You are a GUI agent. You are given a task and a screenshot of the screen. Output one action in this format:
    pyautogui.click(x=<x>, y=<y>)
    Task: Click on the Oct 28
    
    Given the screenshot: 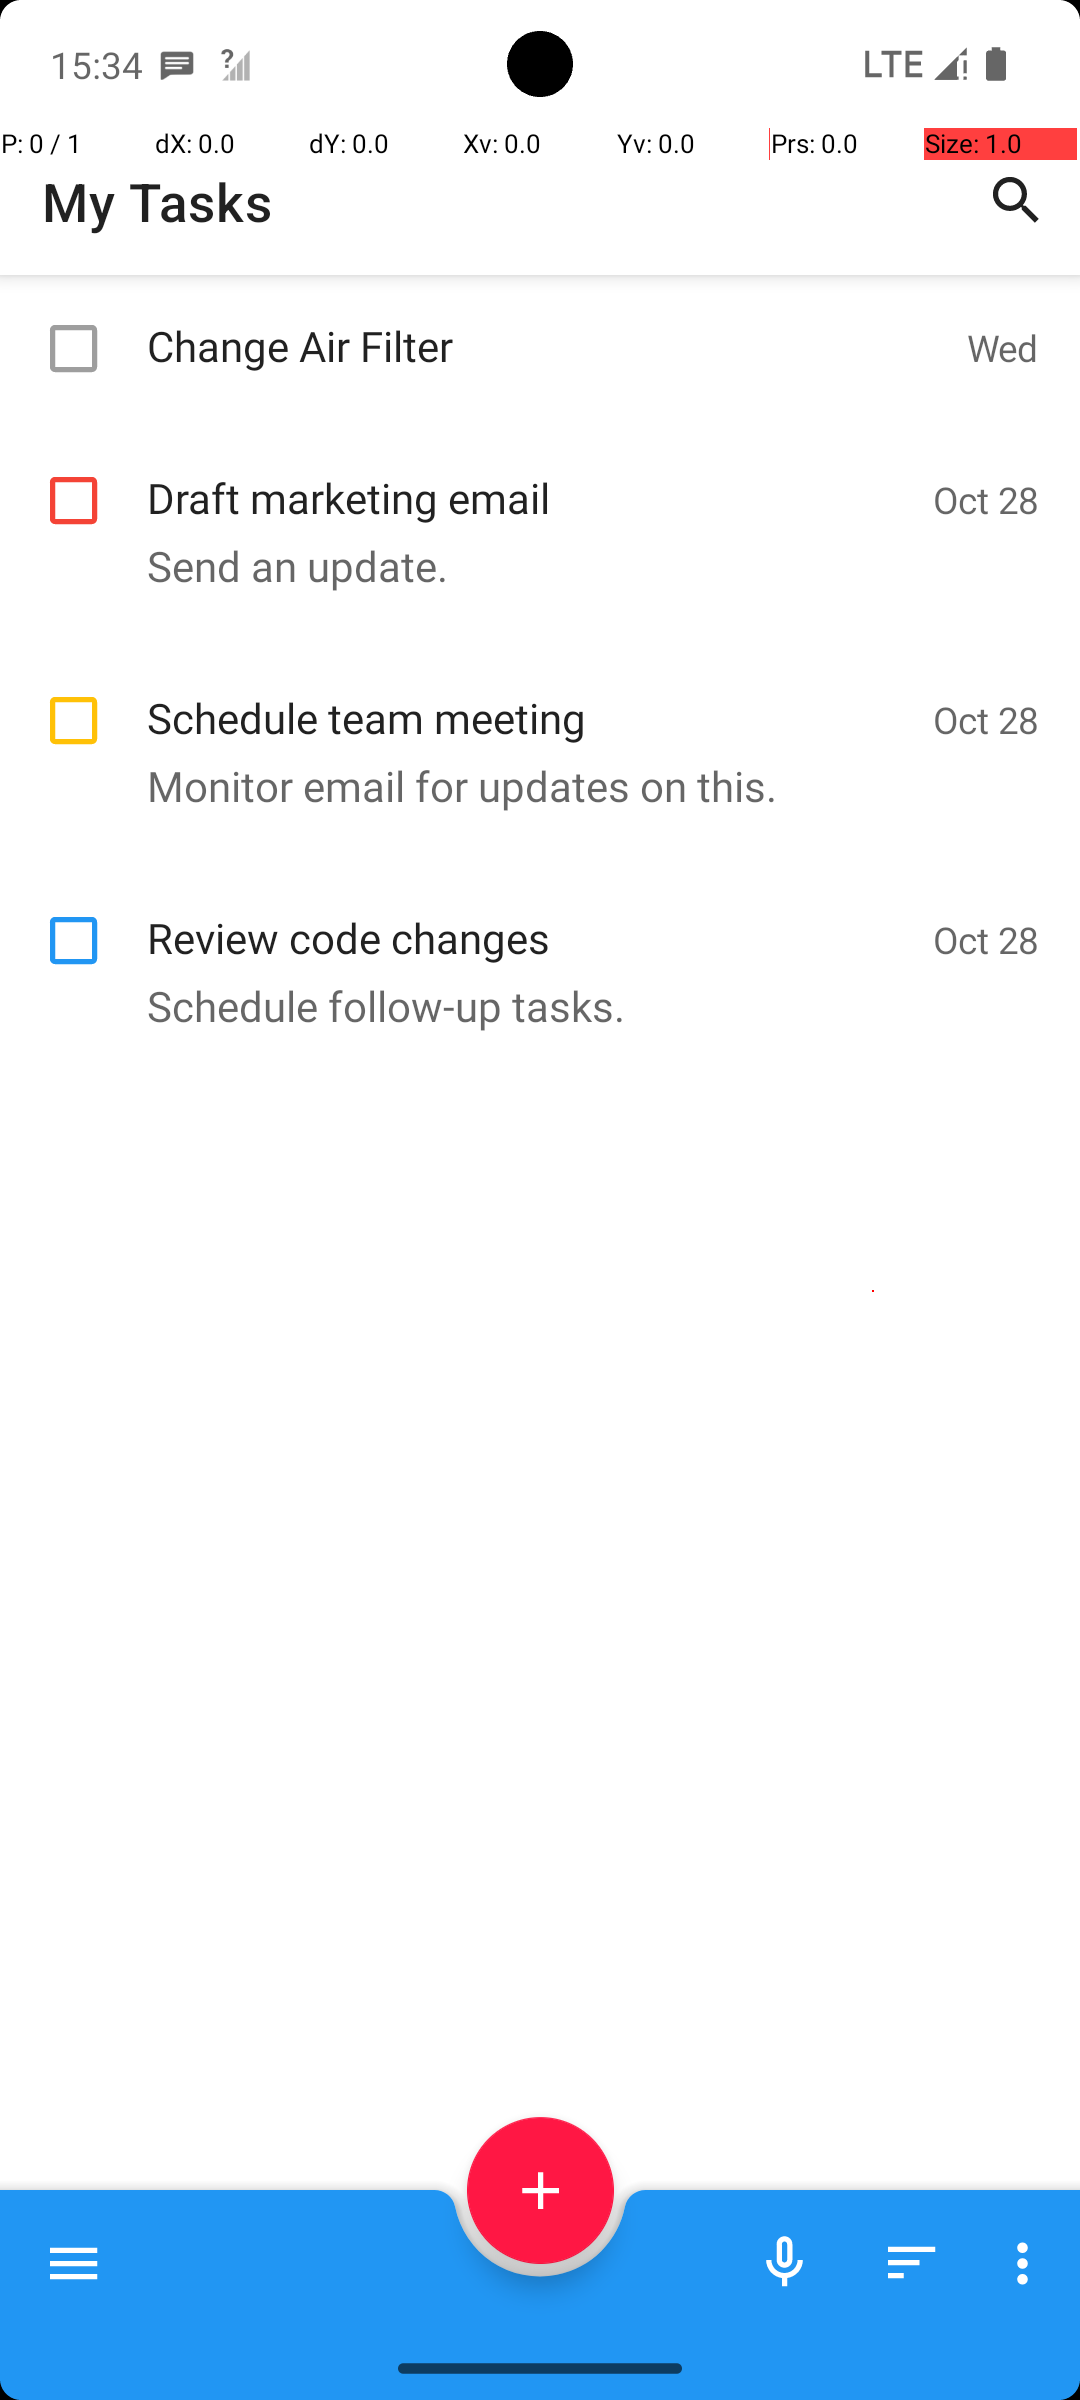 What is the action you would take?
    pyautogui.click(x=986, y=500)
    